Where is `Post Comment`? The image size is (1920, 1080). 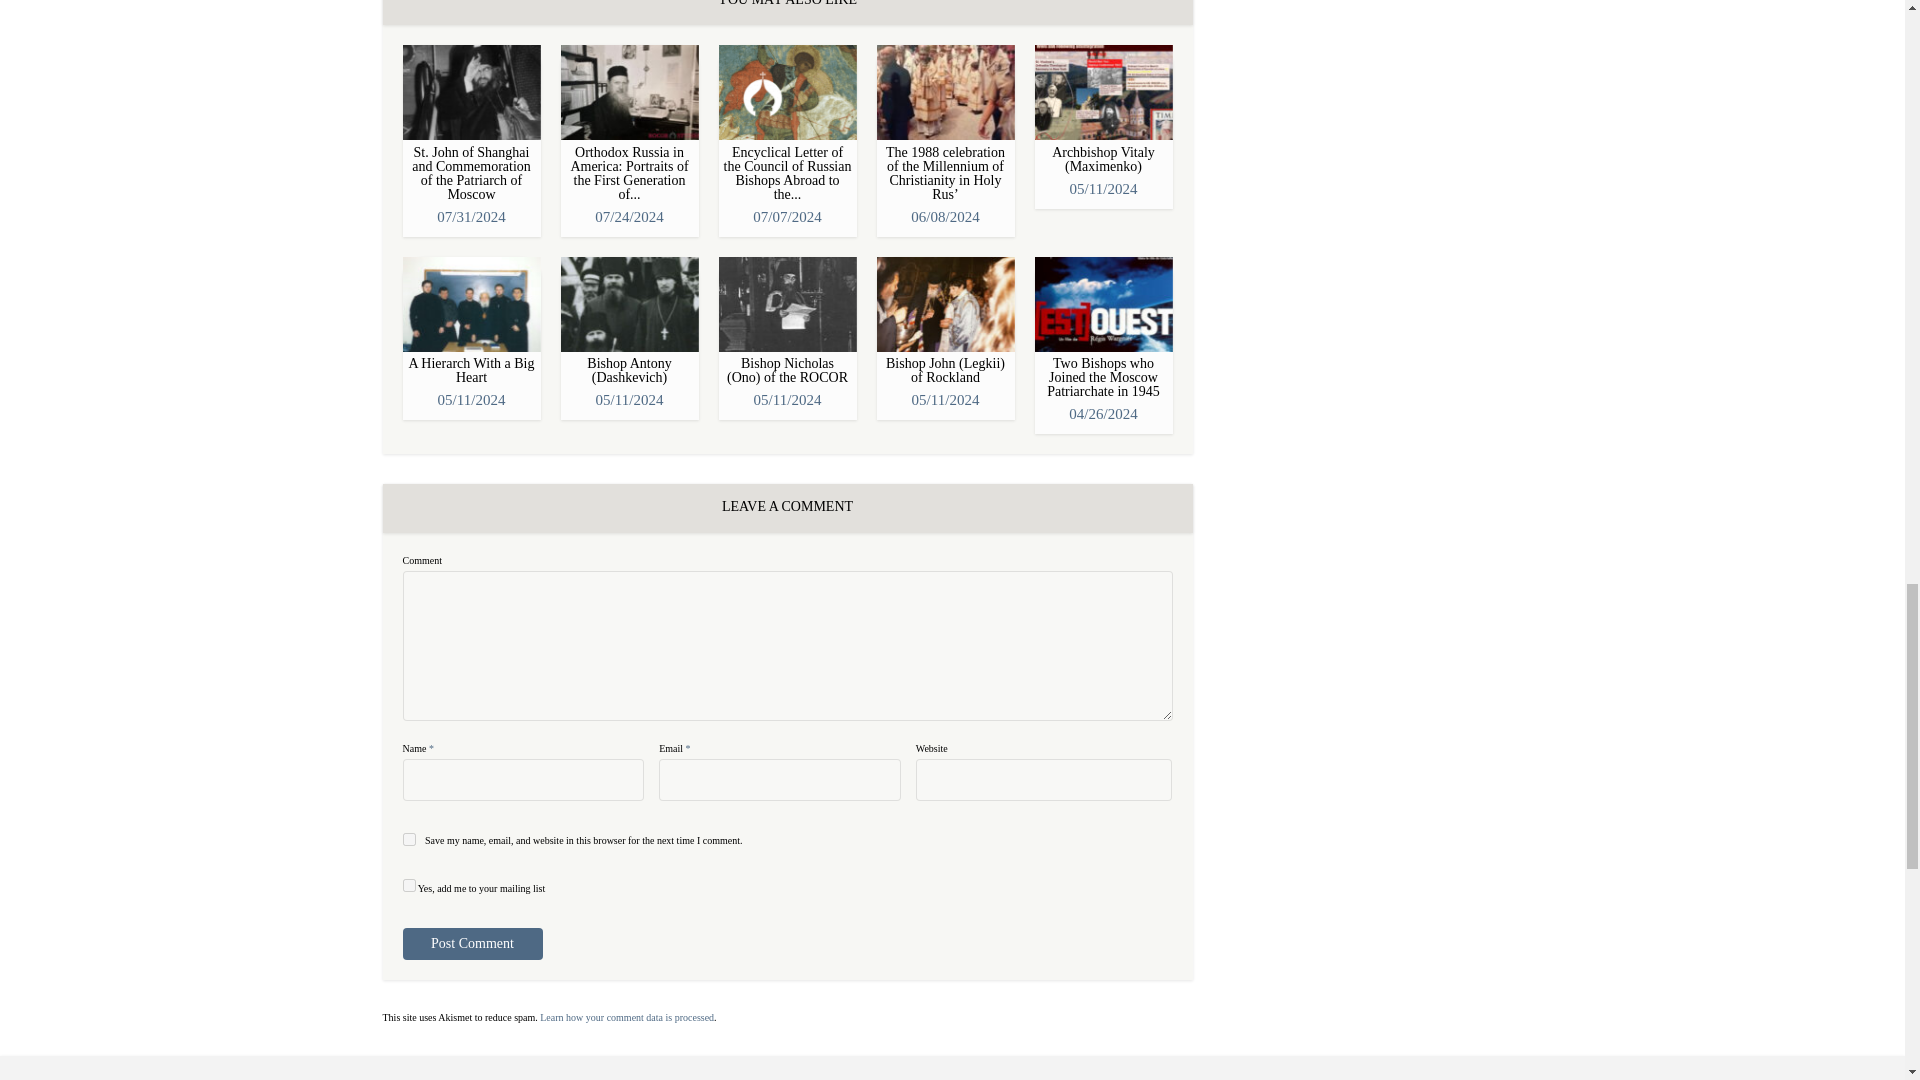 Post Comment is located at coordinates (471, 944).